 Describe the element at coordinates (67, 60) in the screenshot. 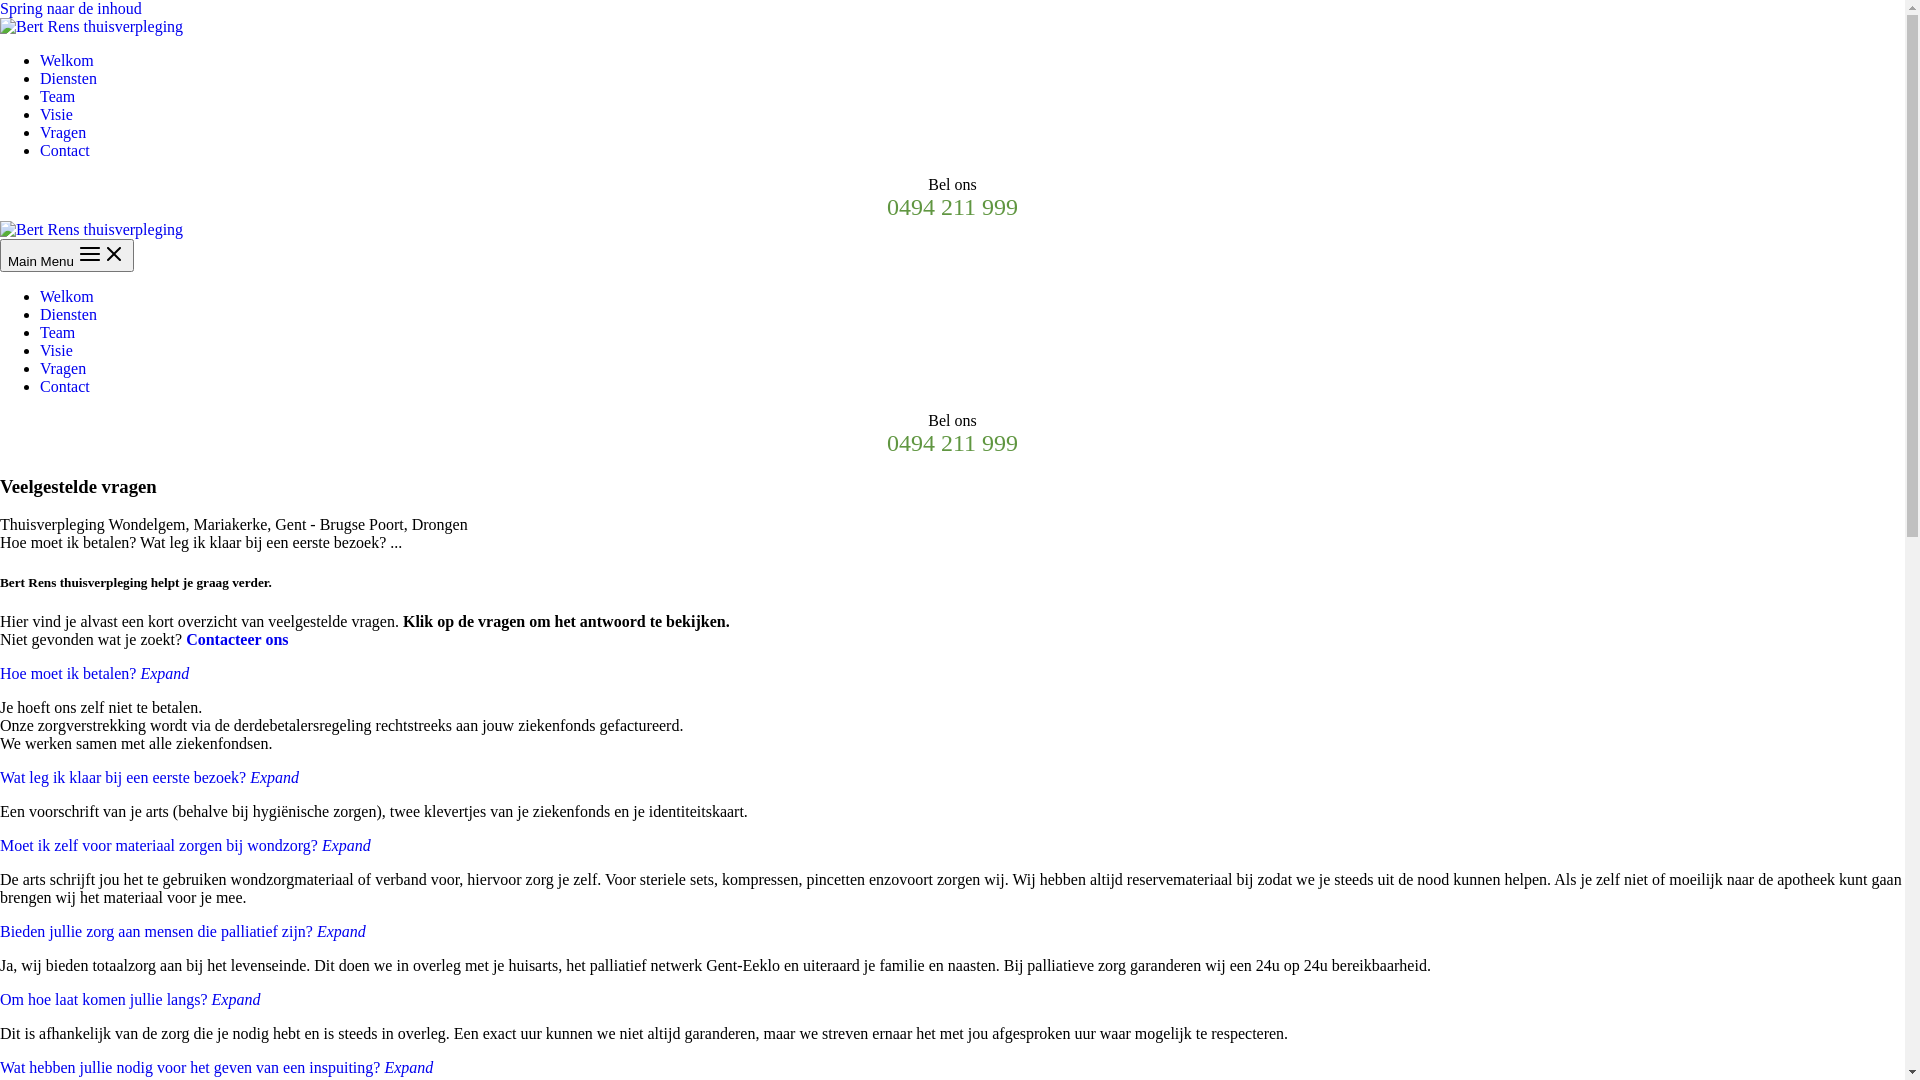

I see `Welkom` at that location.